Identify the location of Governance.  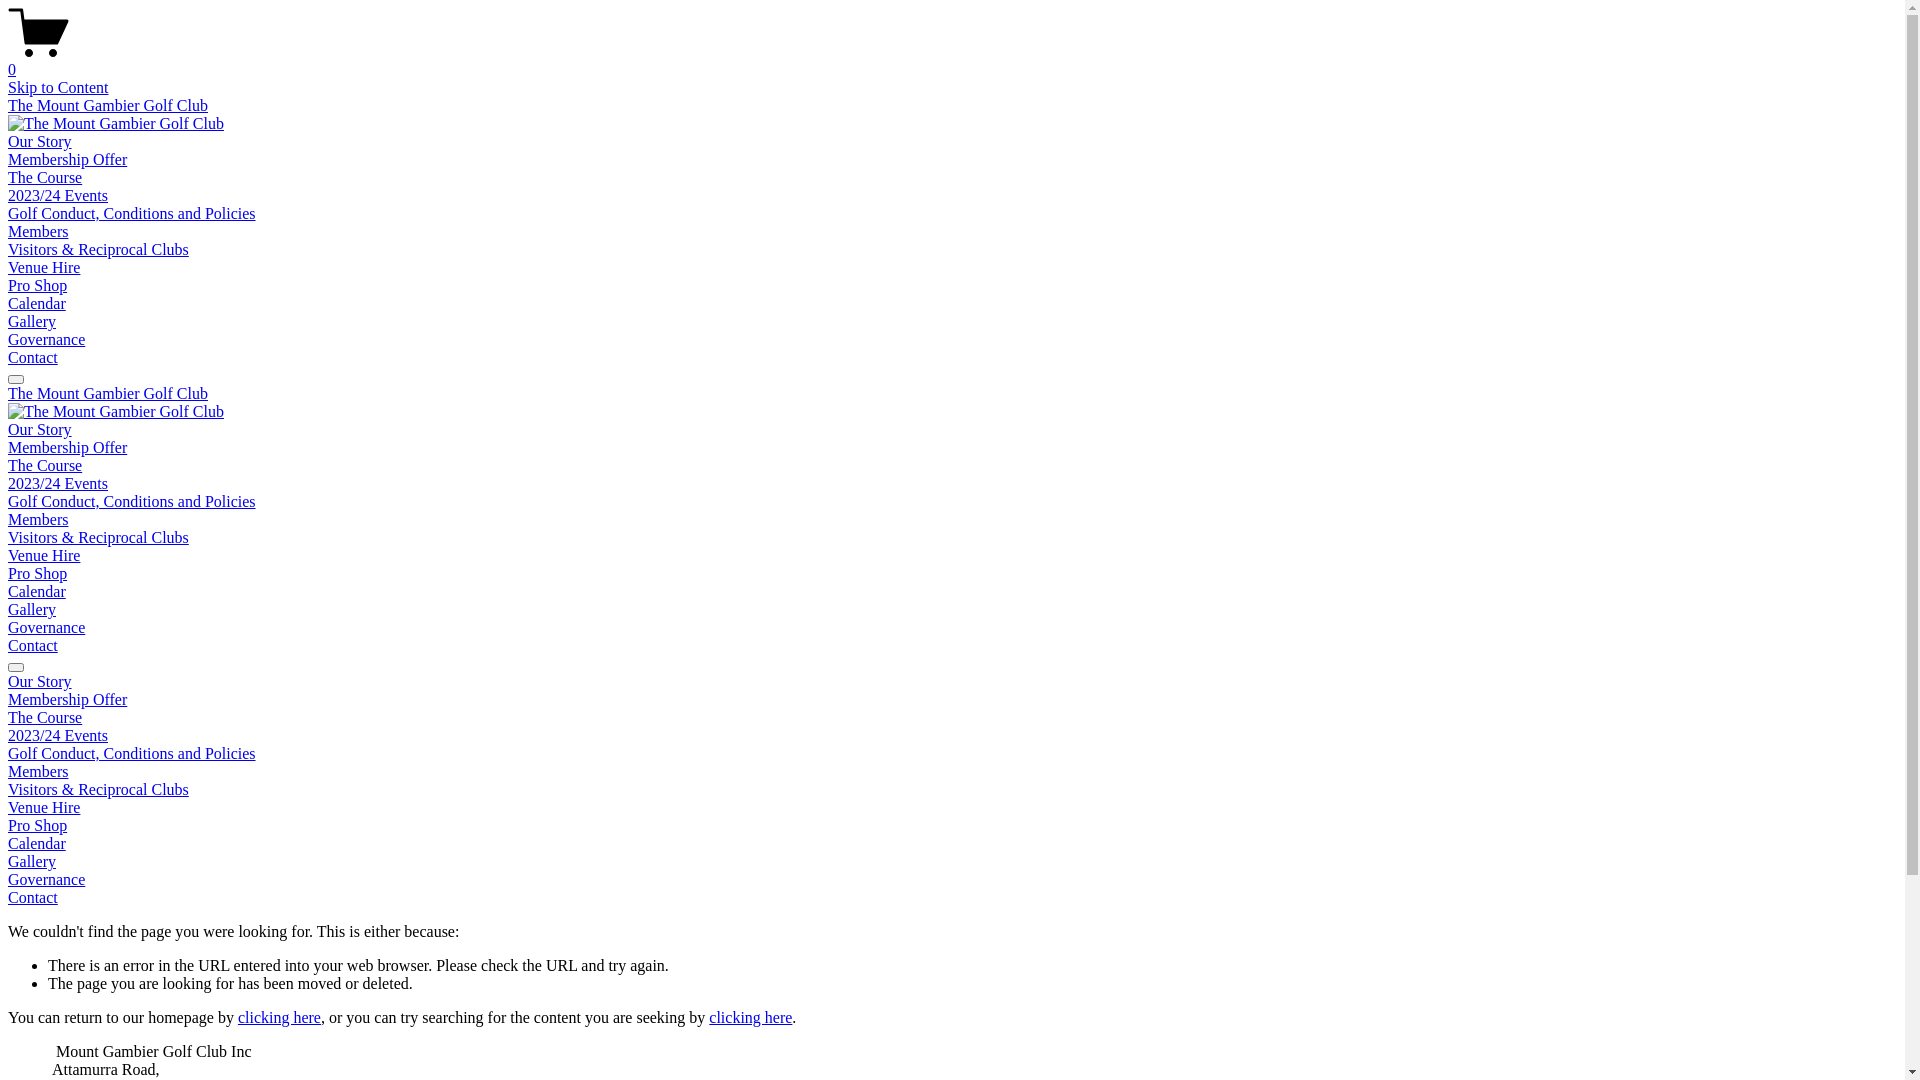
(46, 628).